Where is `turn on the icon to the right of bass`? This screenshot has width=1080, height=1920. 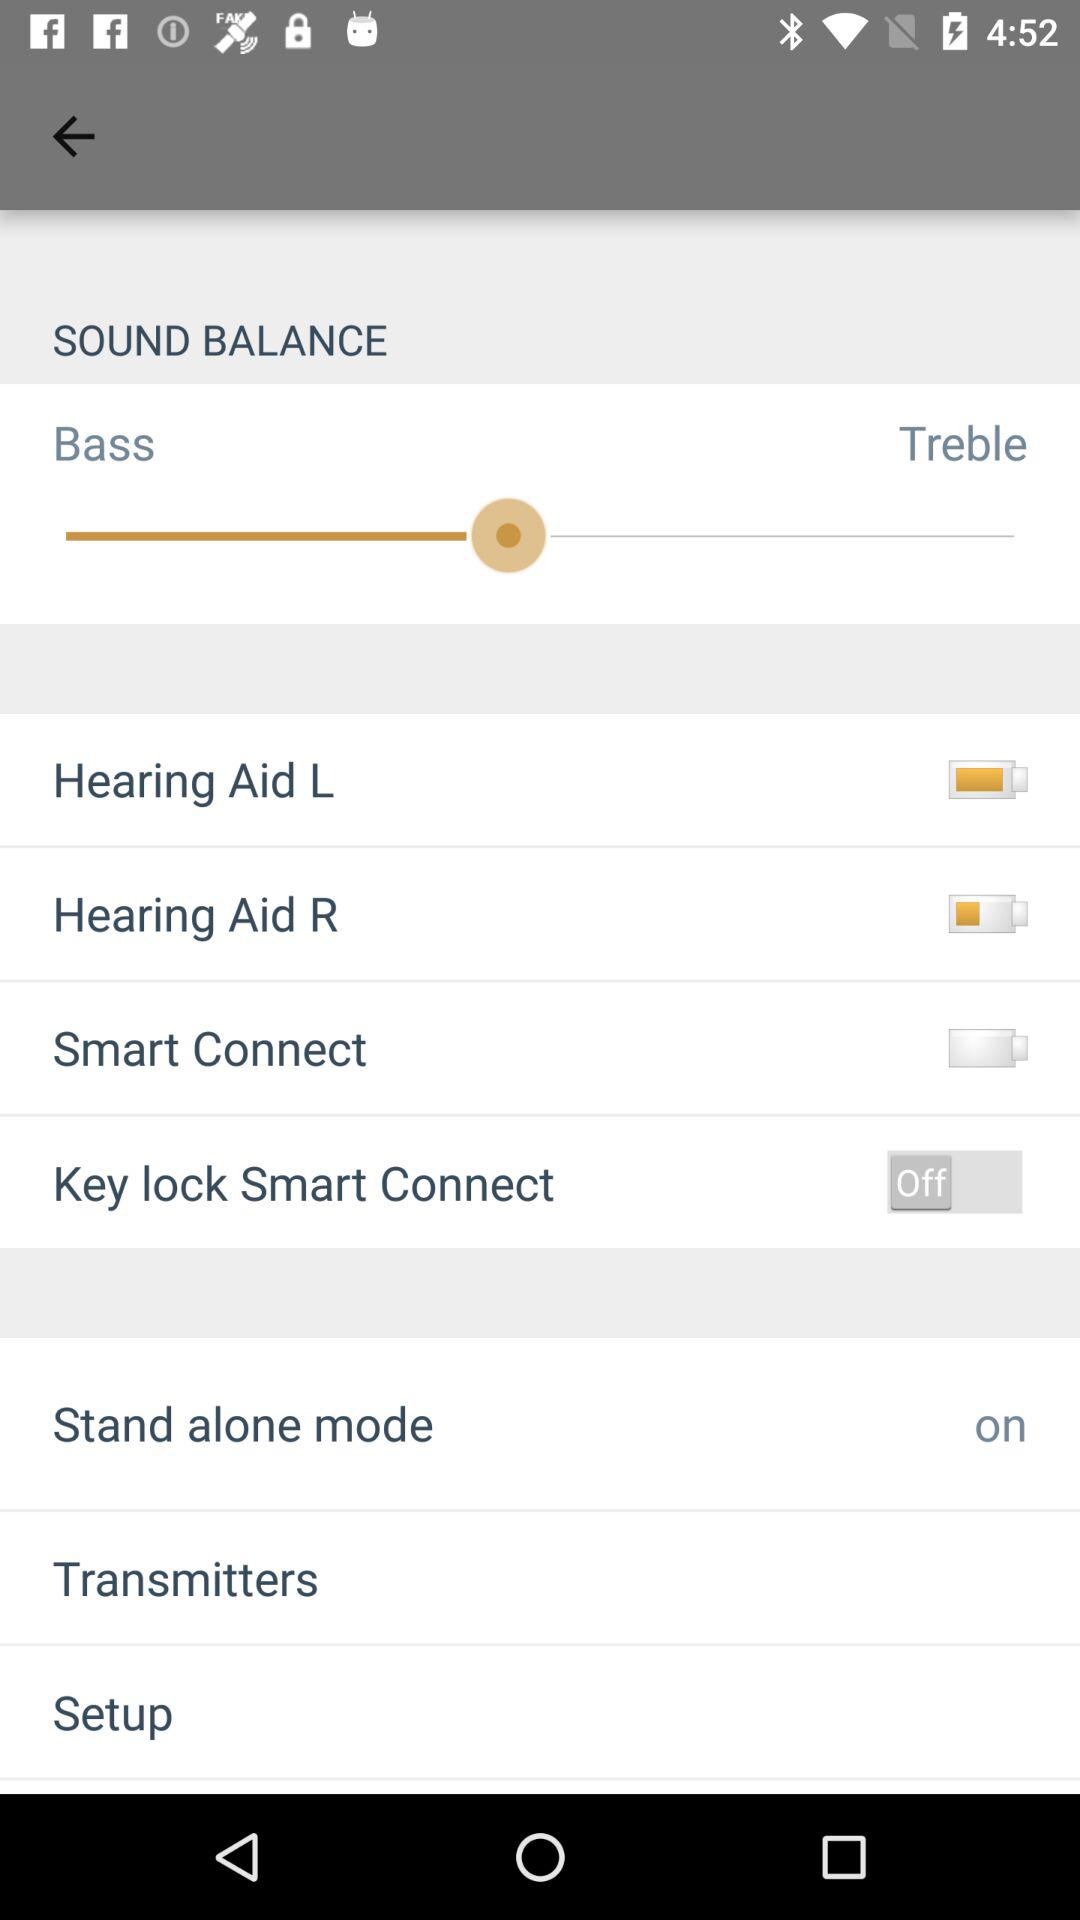
turn on the icon to the right of bass is located at coordinates (989, 442).